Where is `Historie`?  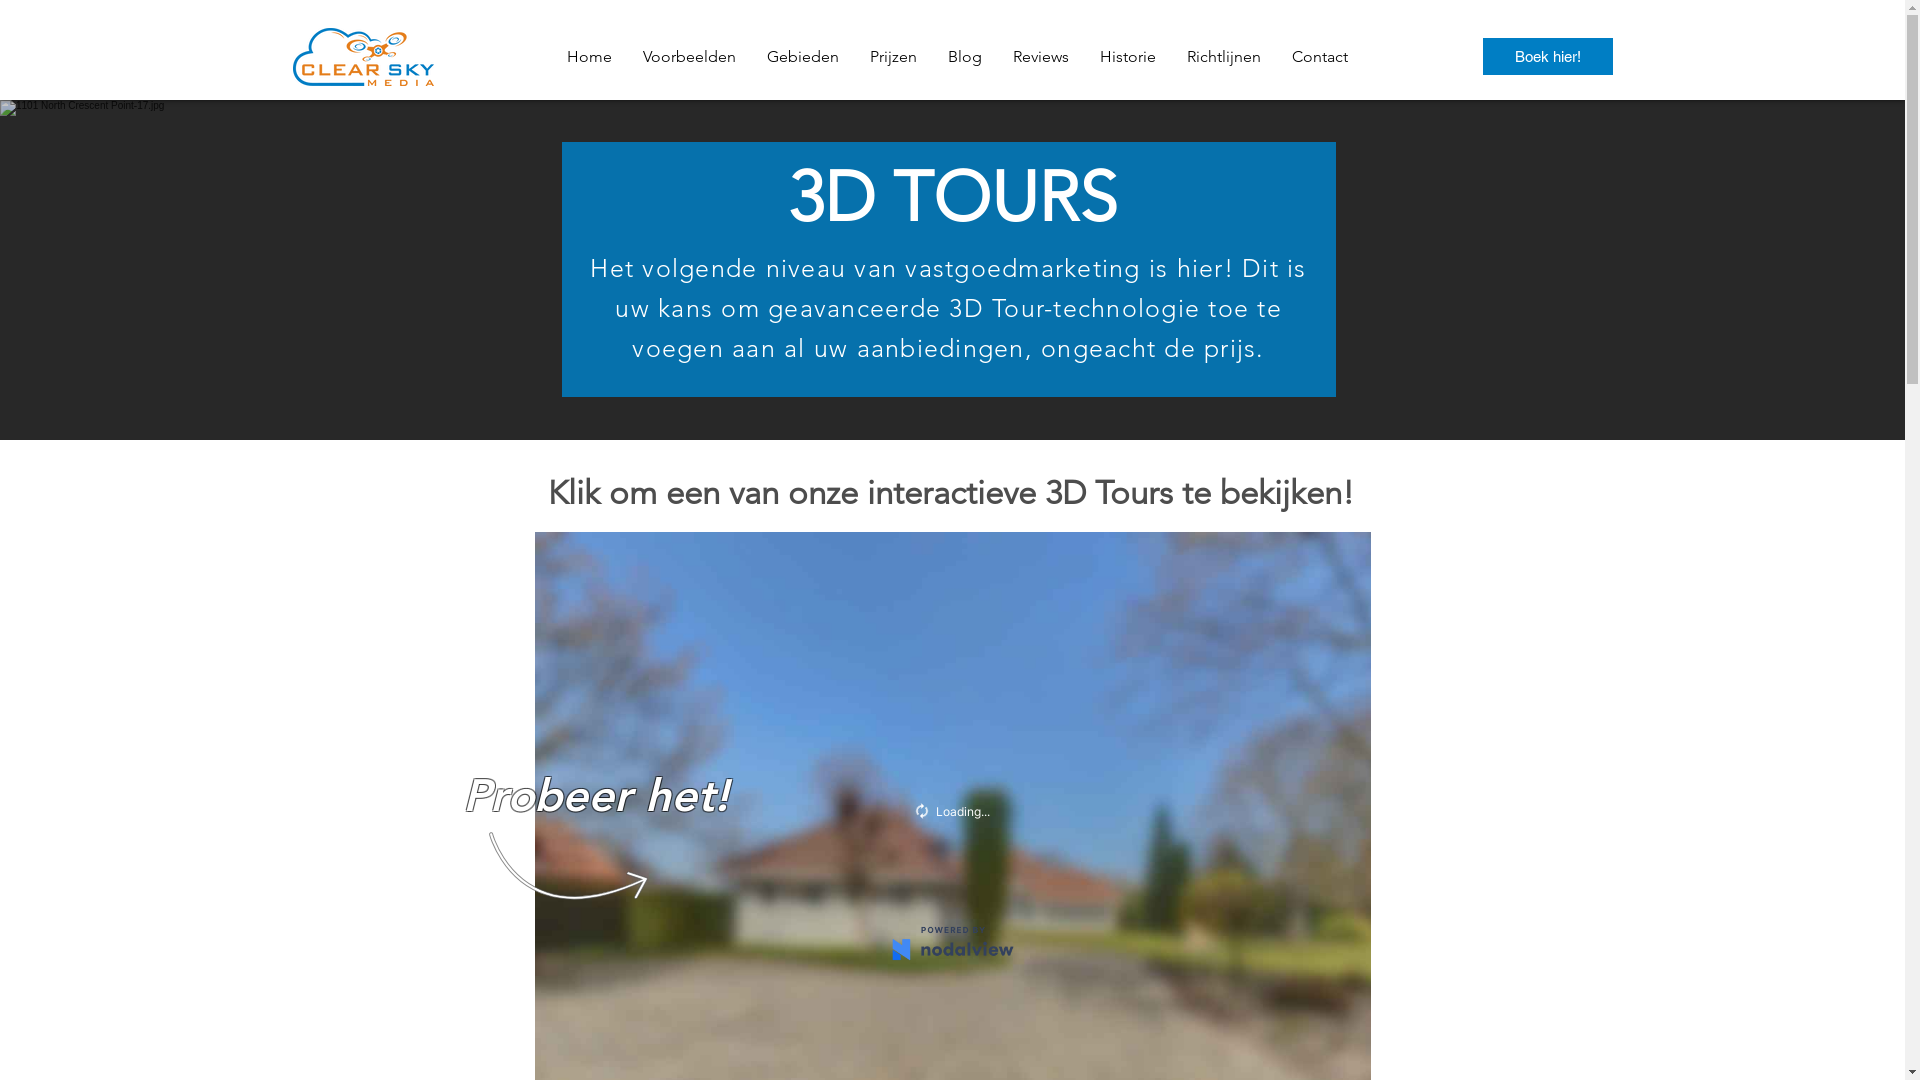
Historie is located at coordinates (1128, 56).